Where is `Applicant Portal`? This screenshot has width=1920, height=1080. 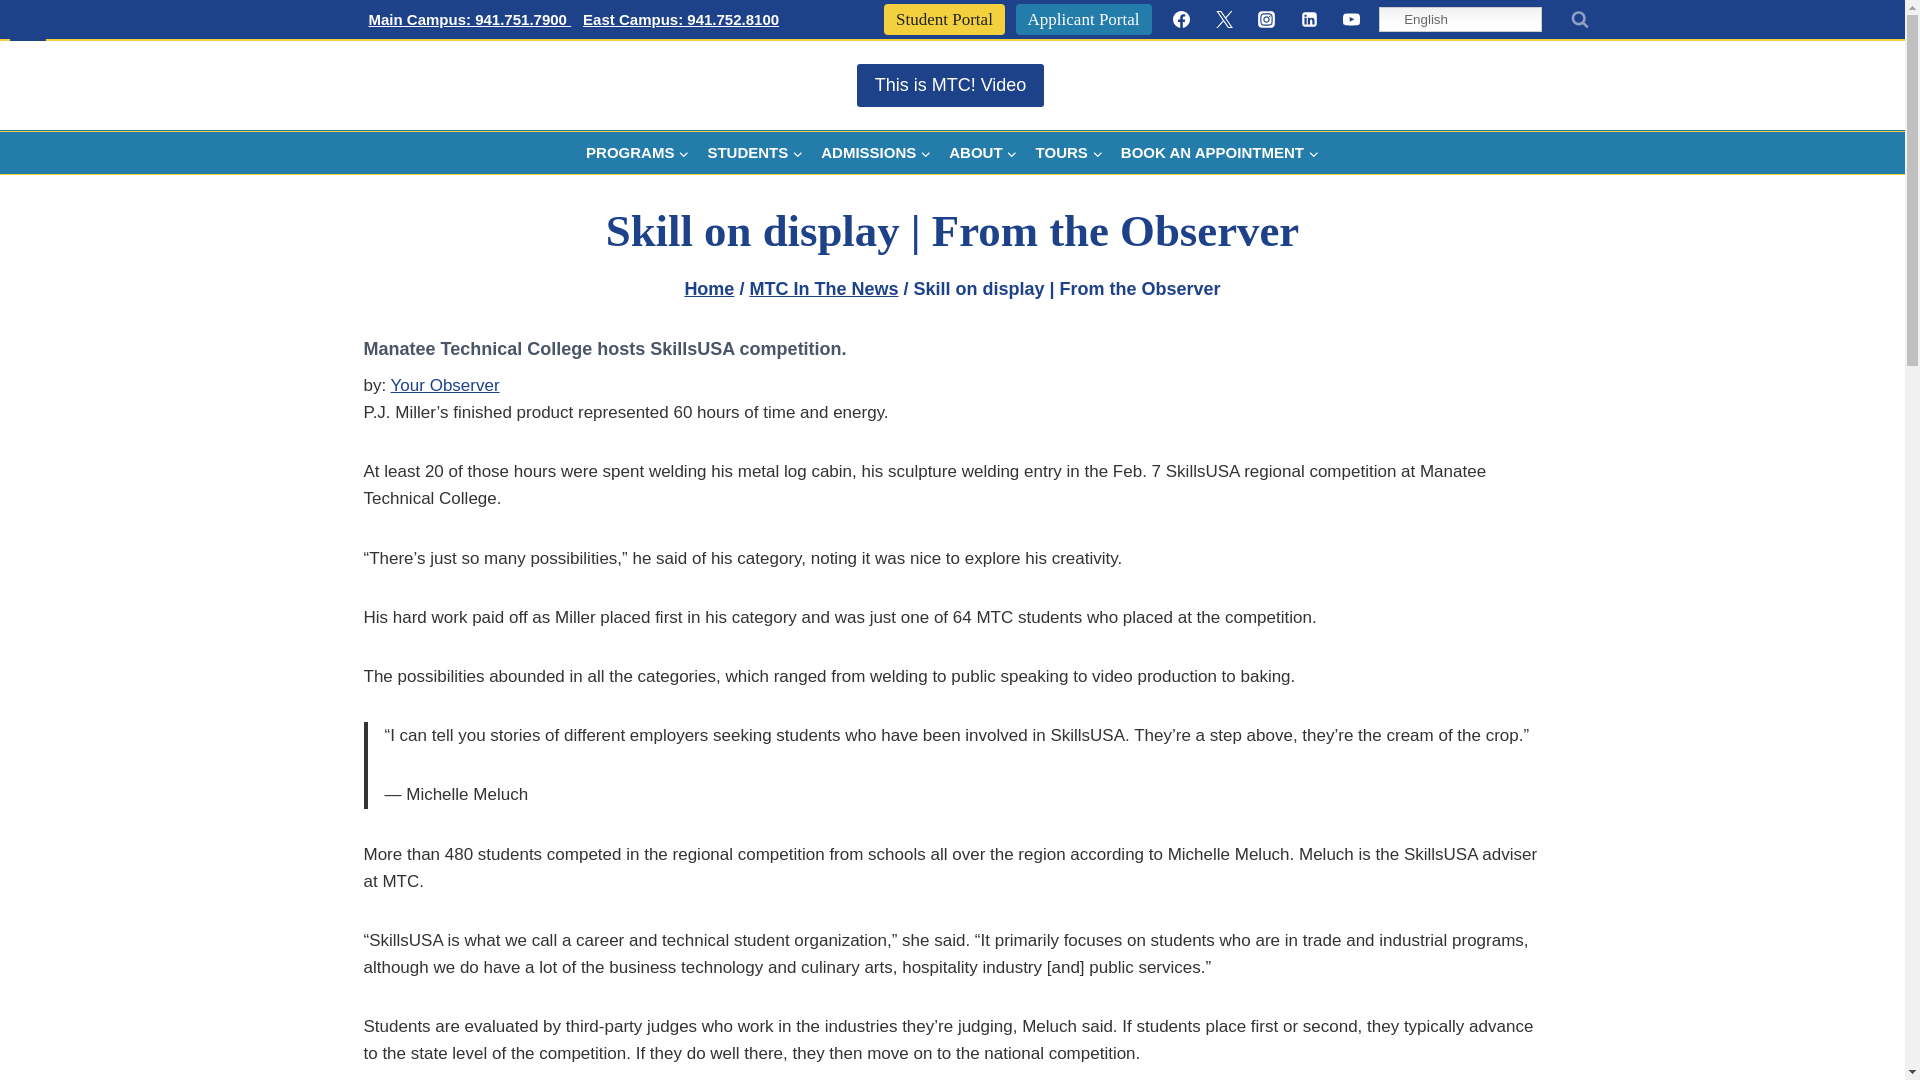 Applicant Portal is located at coordinates (1084, 19).